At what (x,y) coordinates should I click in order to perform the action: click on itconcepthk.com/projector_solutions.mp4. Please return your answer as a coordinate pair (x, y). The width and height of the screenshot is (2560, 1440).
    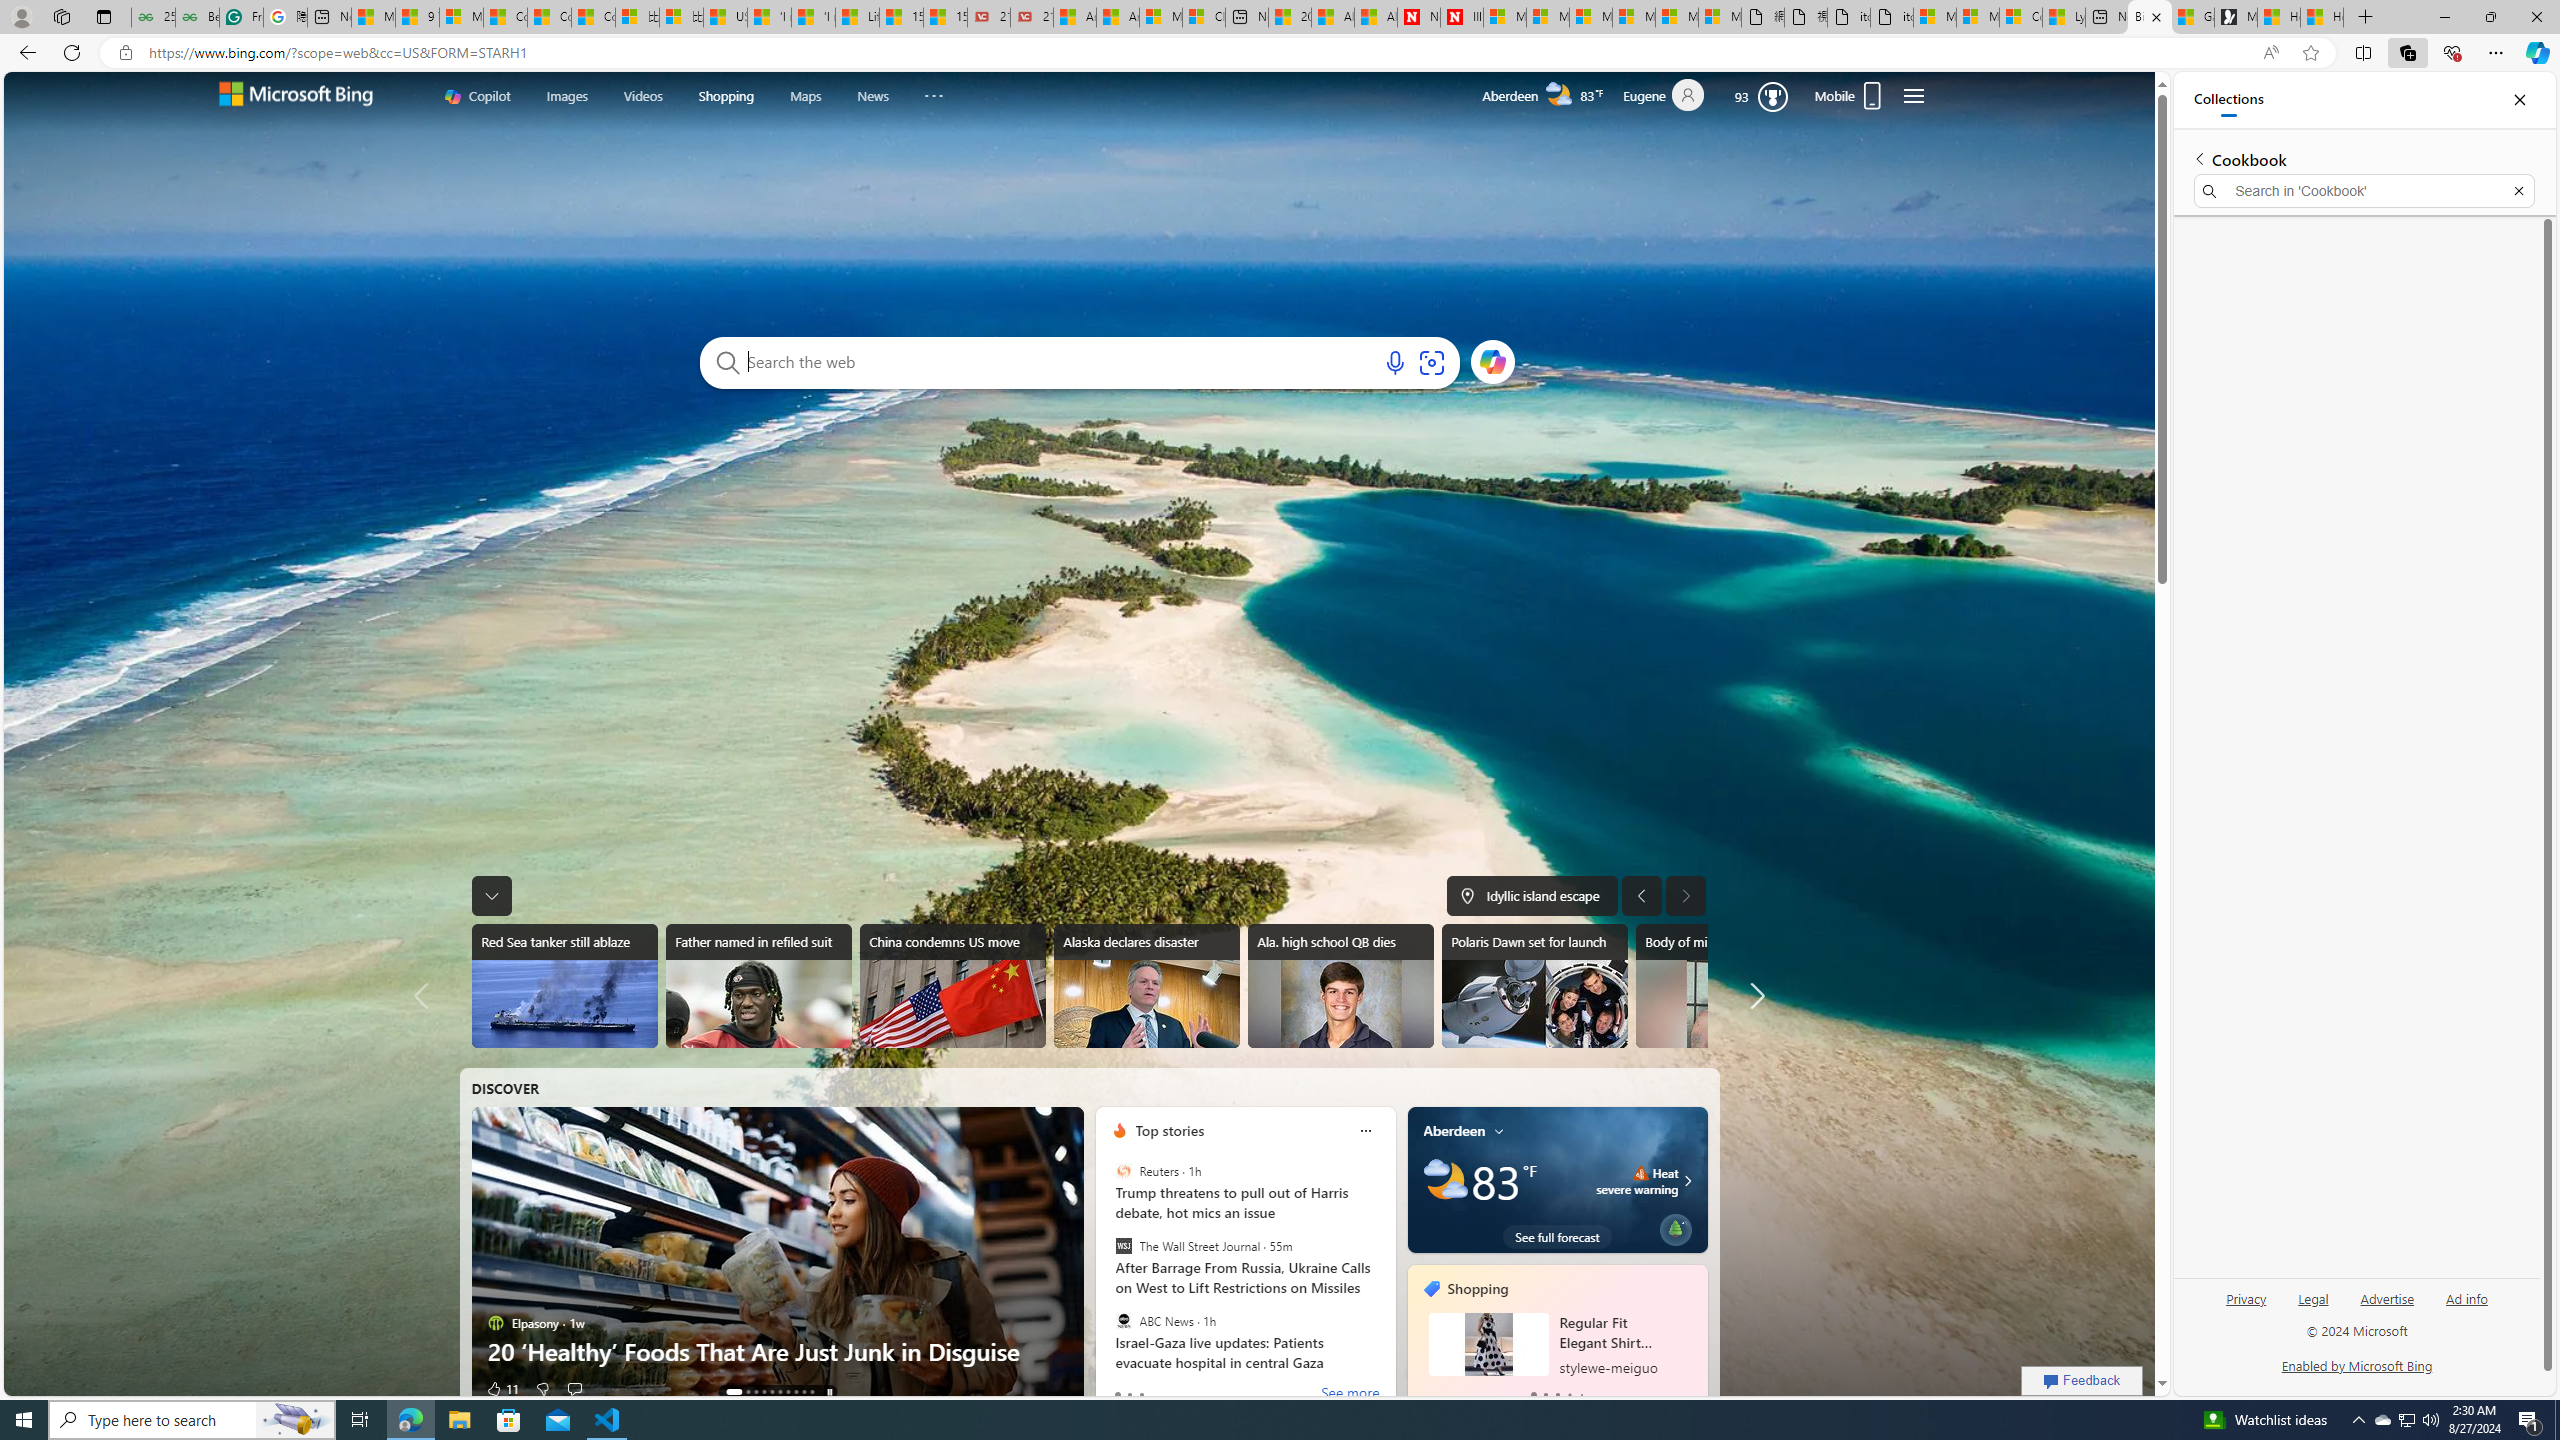
    Looking at the image, I should click on (1892, 17).